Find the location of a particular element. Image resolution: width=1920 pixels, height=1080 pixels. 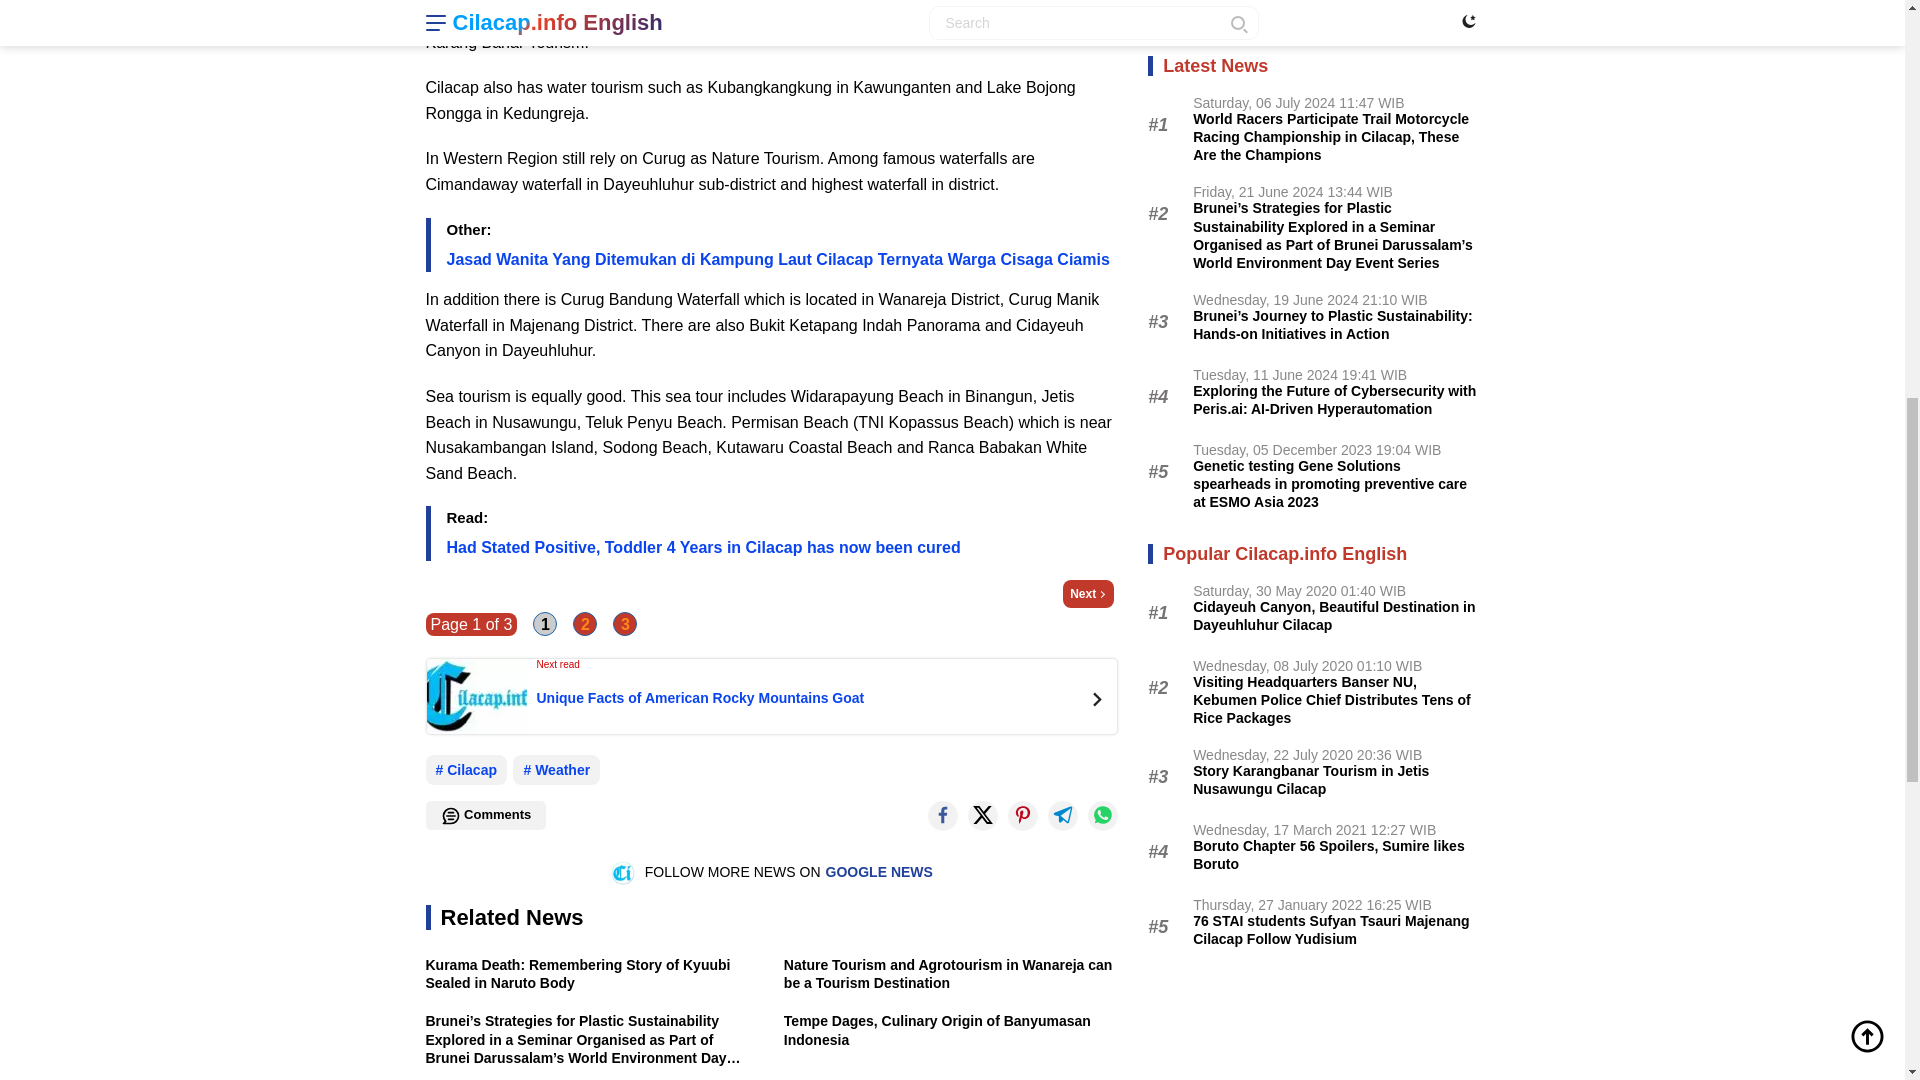

Next is located at coordinates (1088, 594).